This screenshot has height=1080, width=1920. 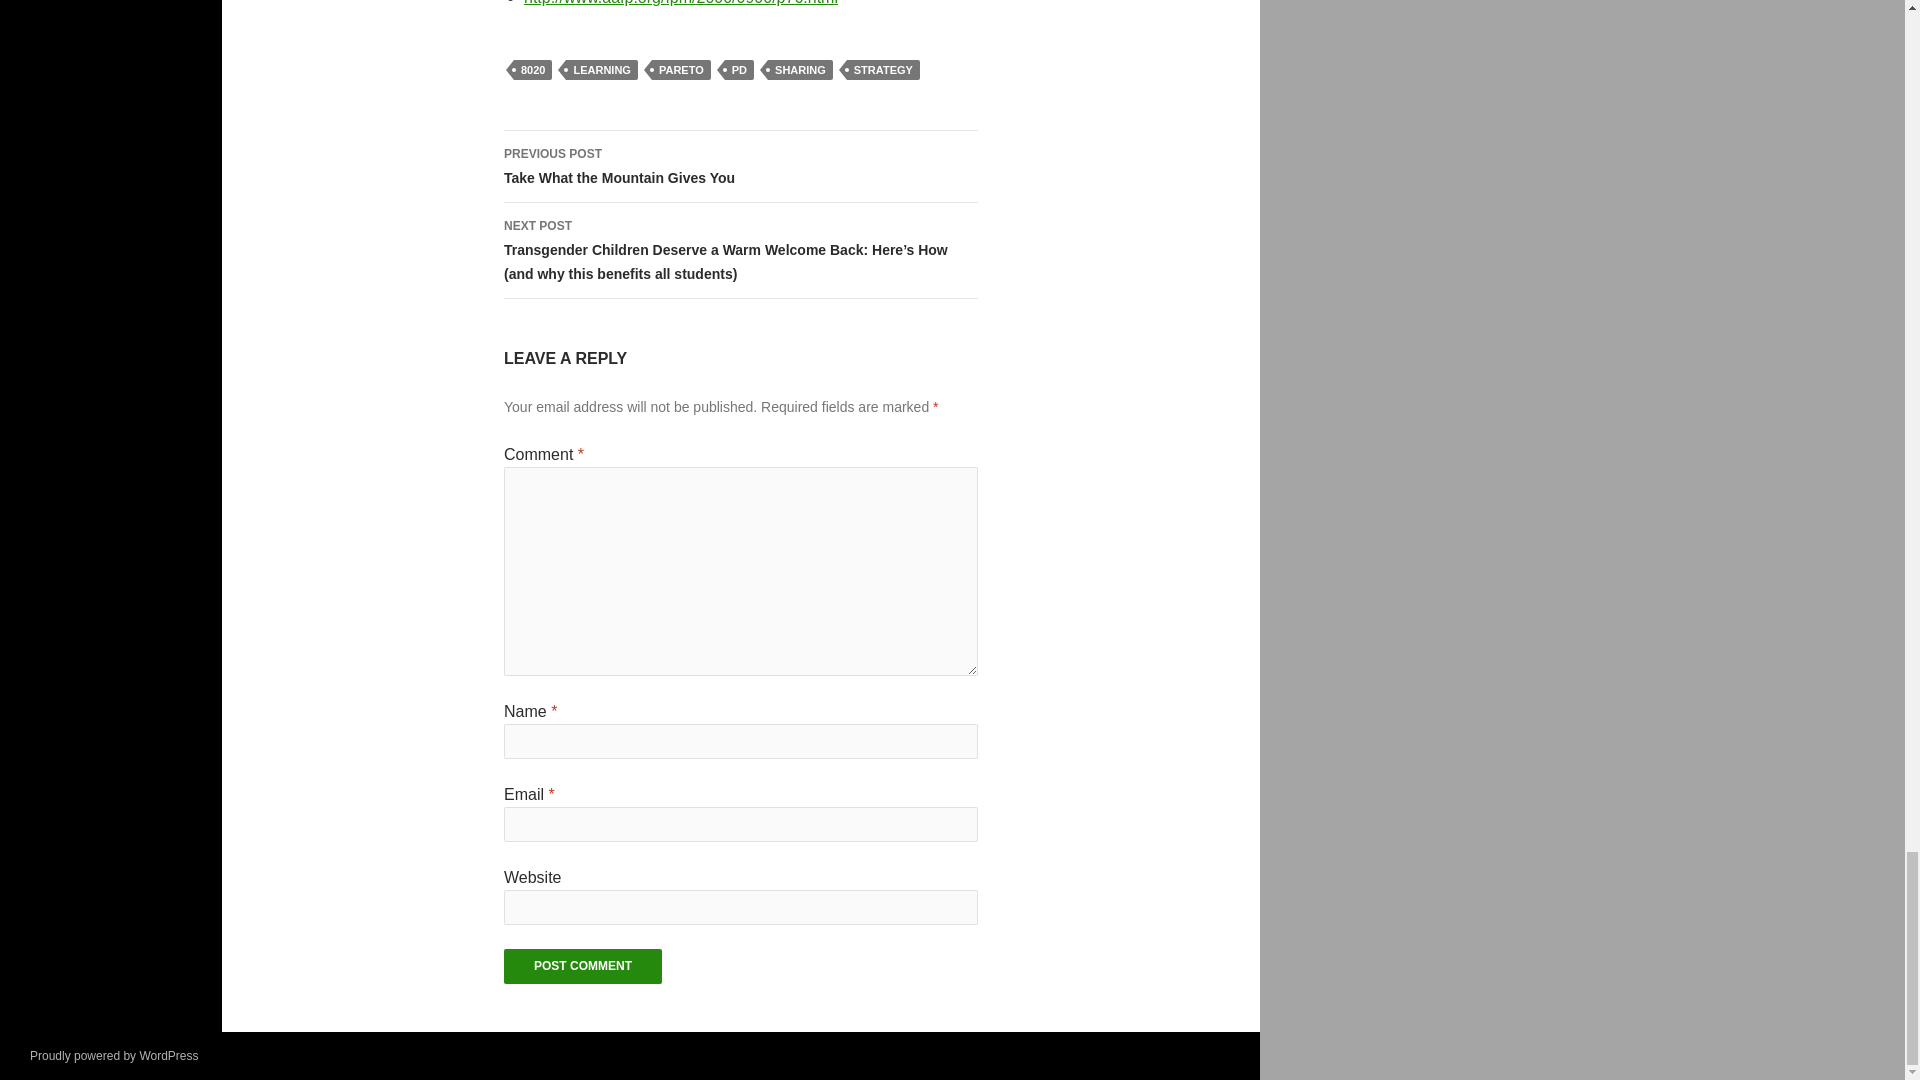 I want to click on PD, so click(x=740, y=70).